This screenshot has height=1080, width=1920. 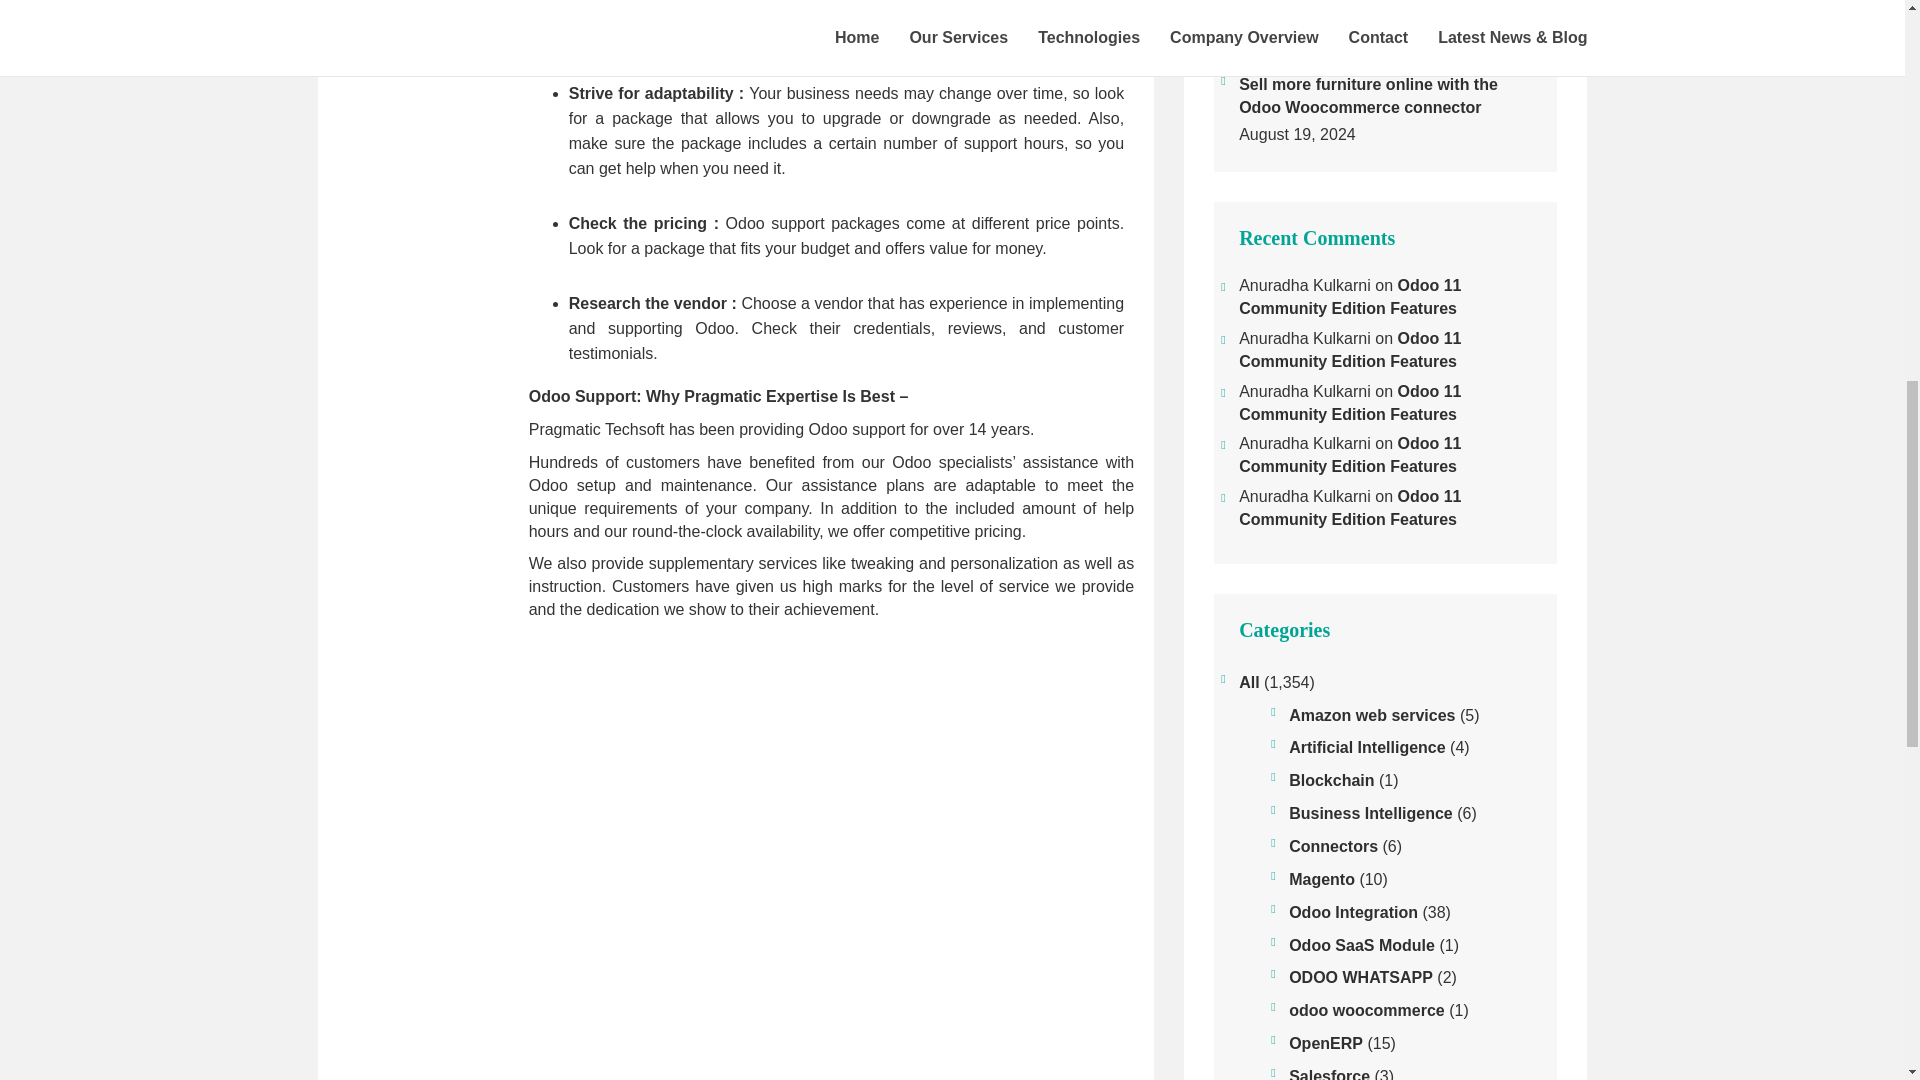 What do you see at coordinates (1350, 403) in the screenshot?
I see `Odoo 11 Community Edition Features` at bounding box center [1350, 403].